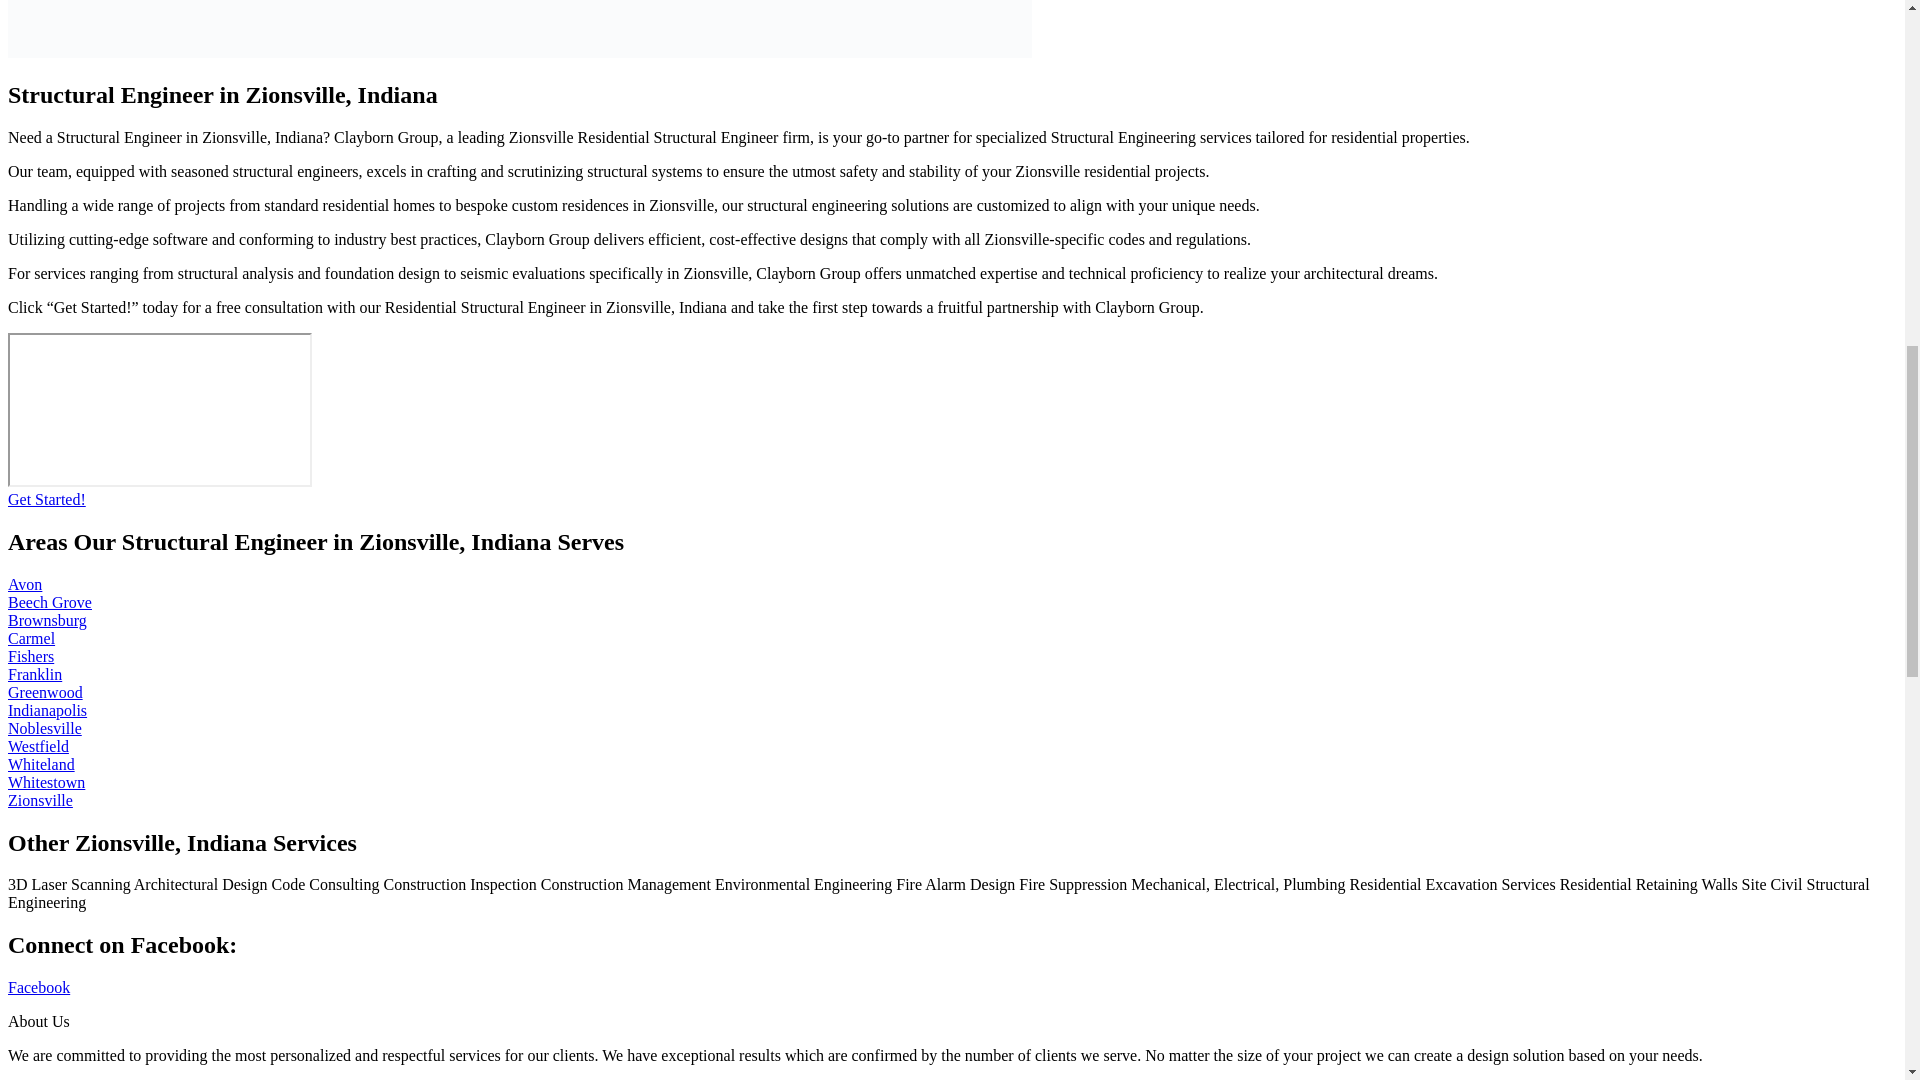 The width and height of the screenshot is (1920, 1080). What do you see at coordinates (46, 710) in the screenshot?
I see `Indianapolis` at bounding box center [46, 710].